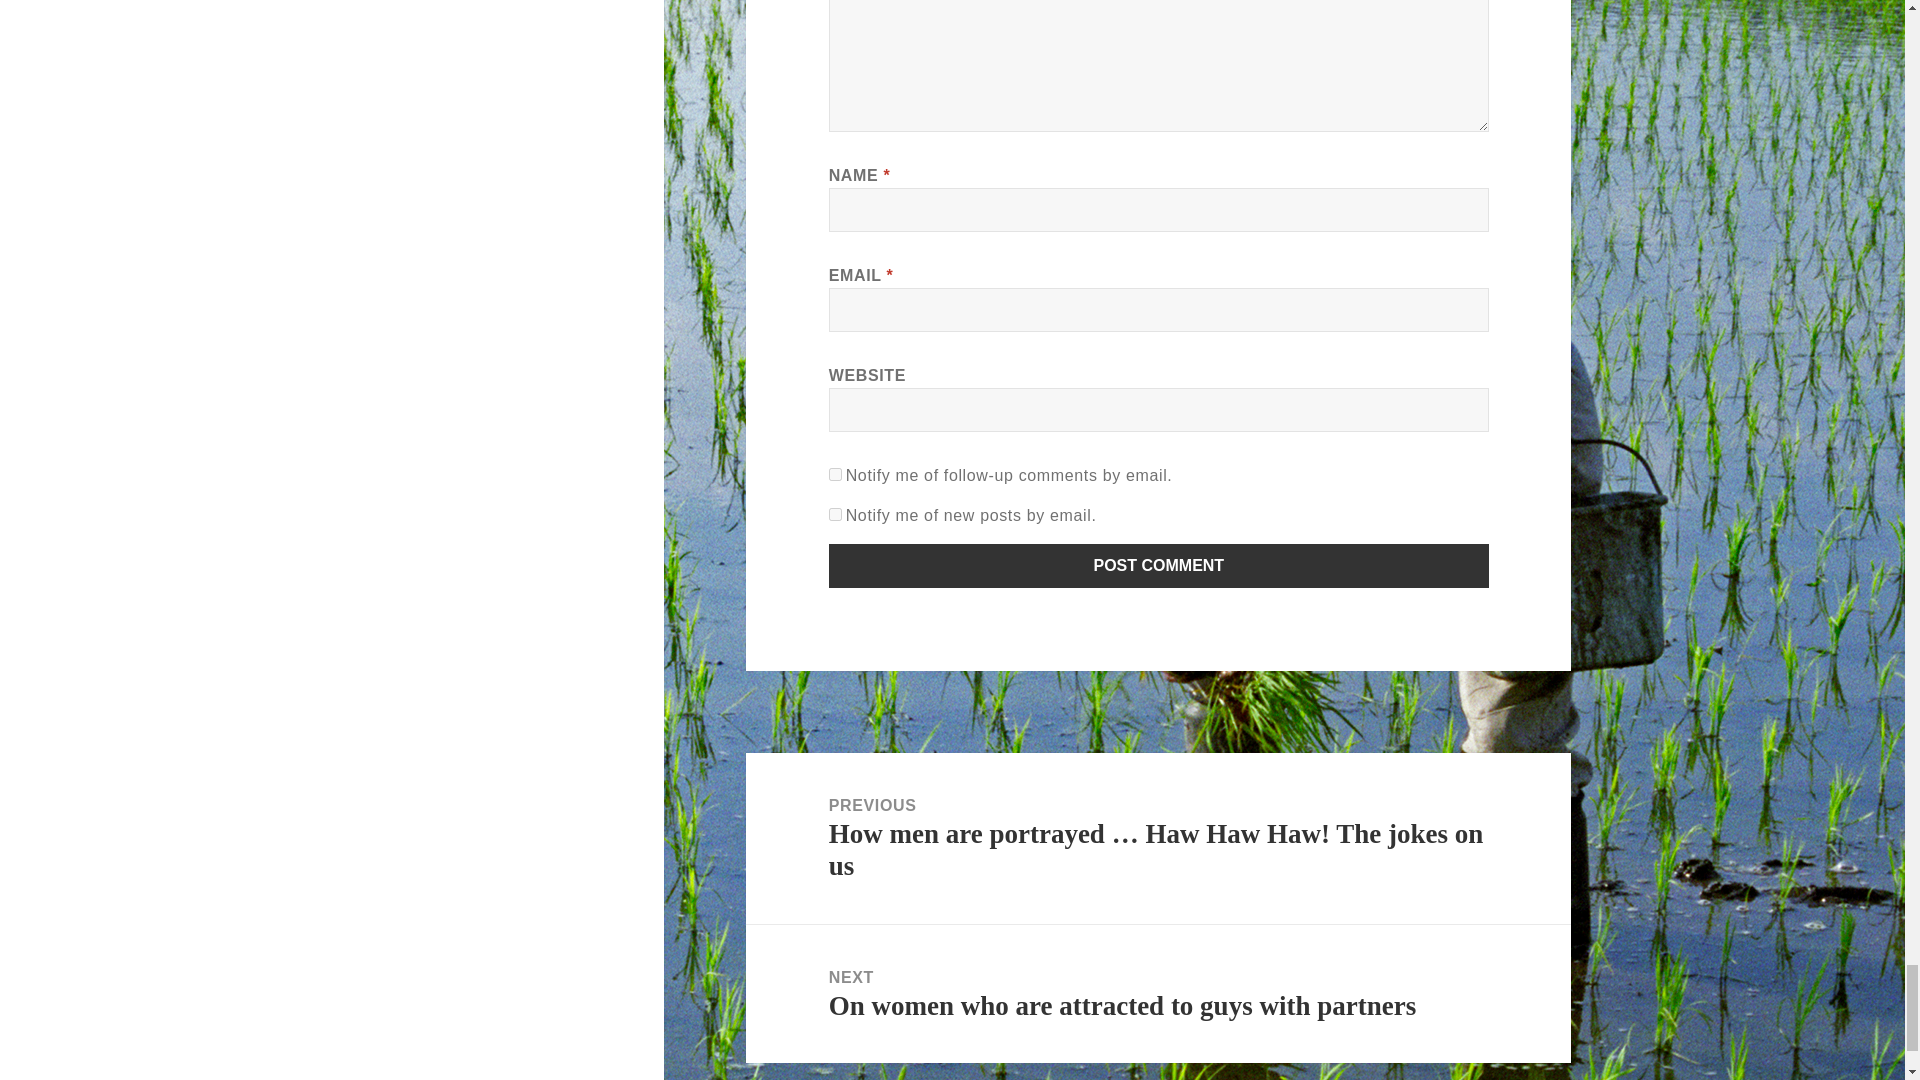 This screenshot has width=1920, height=1080. I want to click on subscribe, so click(836, 474).